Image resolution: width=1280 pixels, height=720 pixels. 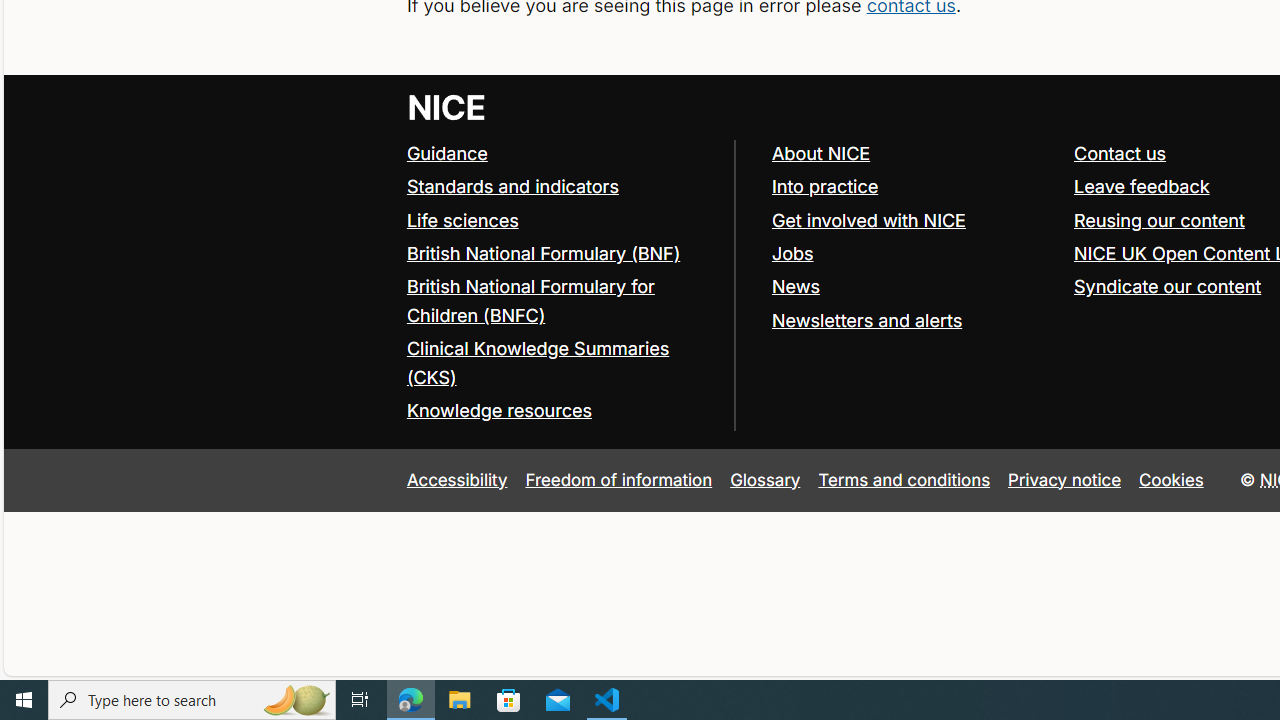 What do you see at coordinates (560, 220) in the screenshot?
I see `Life sciences` at bounding box center [560, 220].